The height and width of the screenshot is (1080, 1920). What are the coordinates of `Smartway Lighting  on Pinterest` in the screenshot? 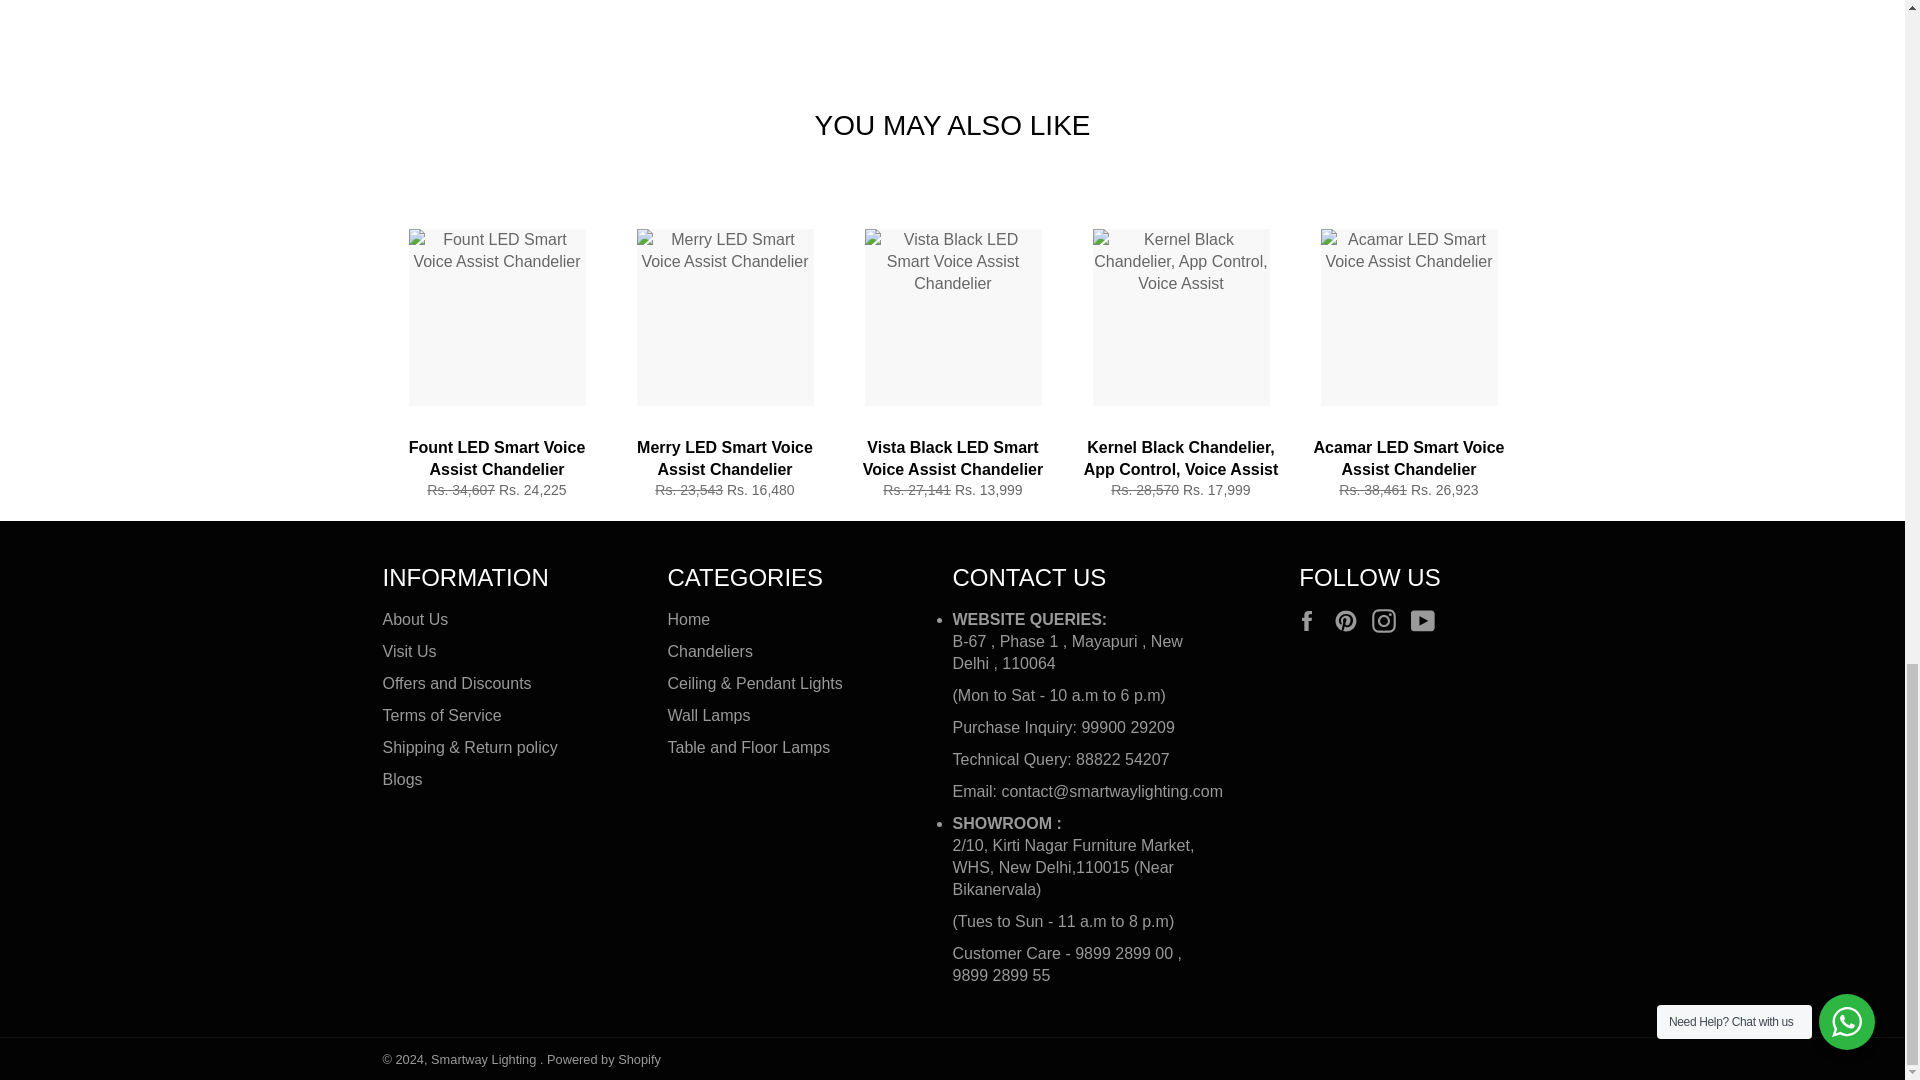 It's located at (1350, 620).